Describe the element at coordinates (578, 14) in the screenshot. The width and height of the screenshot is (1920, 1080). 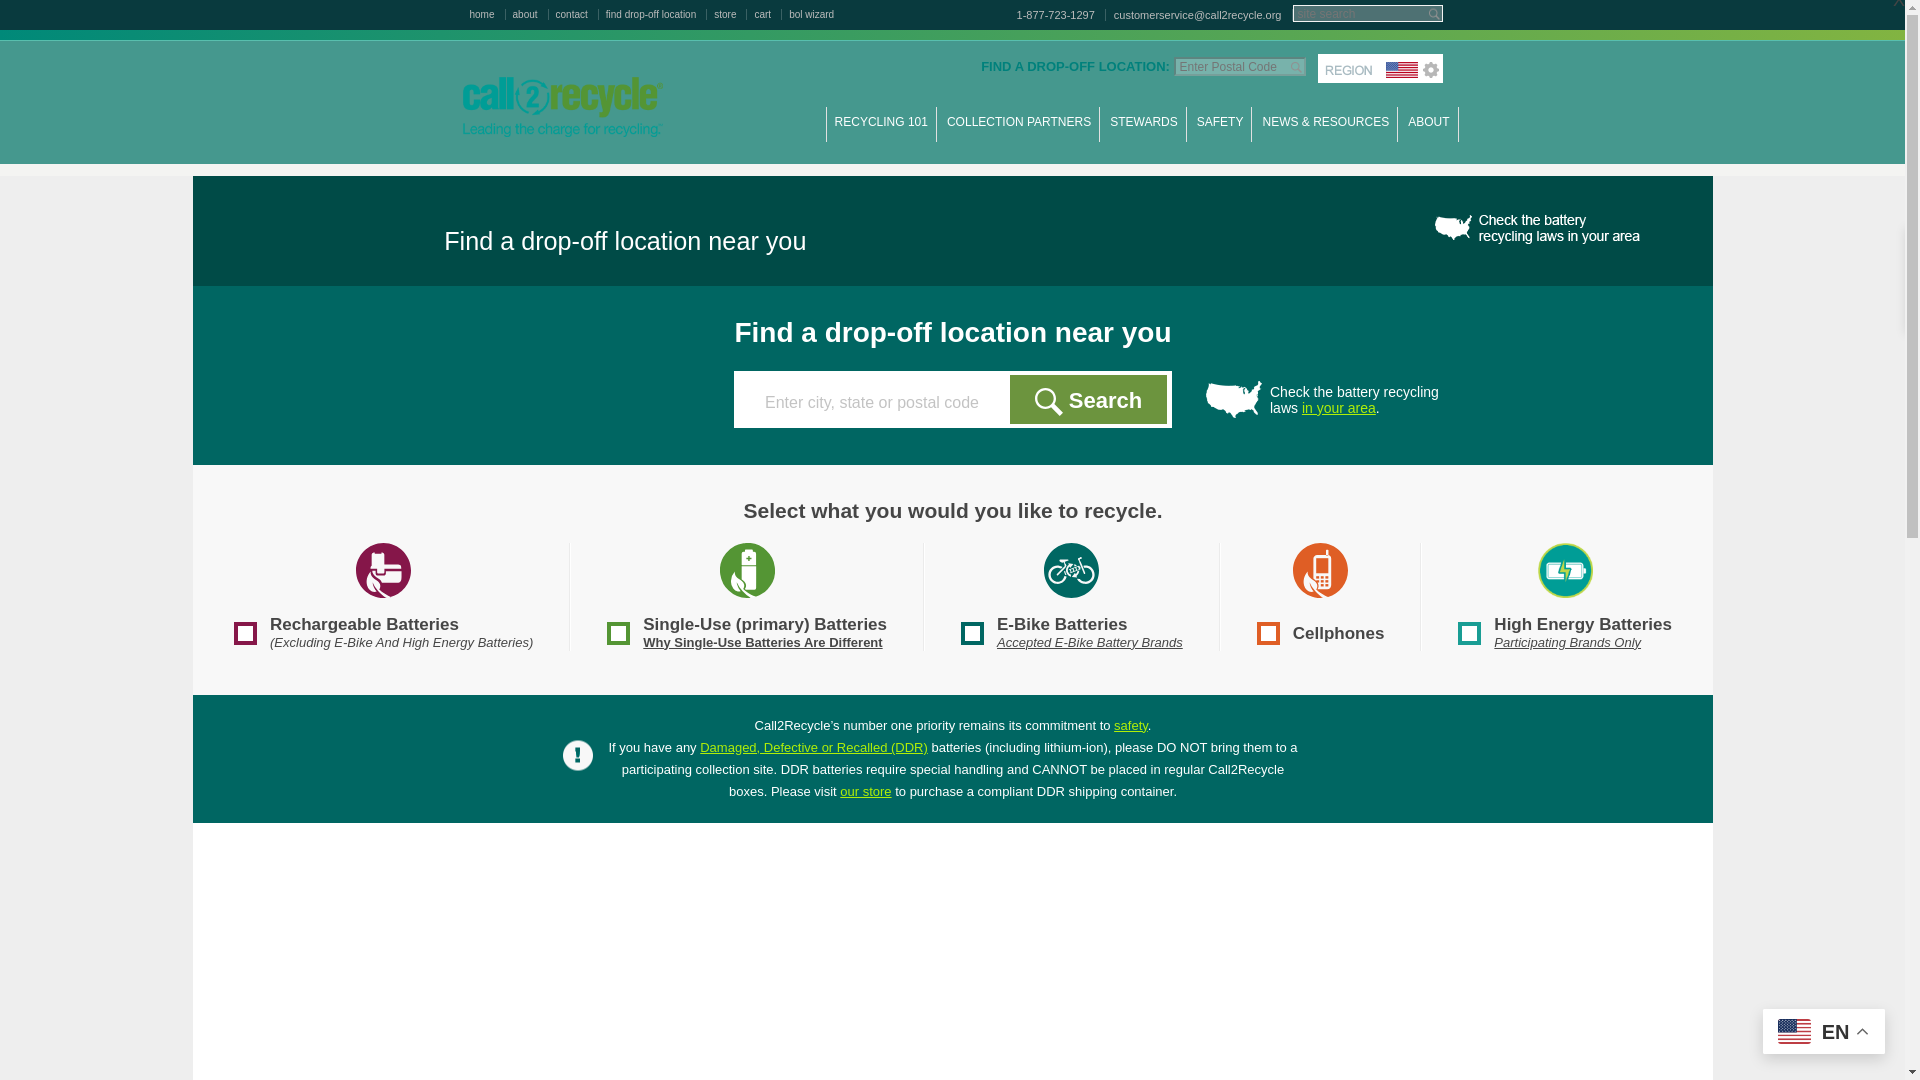
I see `contact` at that location.